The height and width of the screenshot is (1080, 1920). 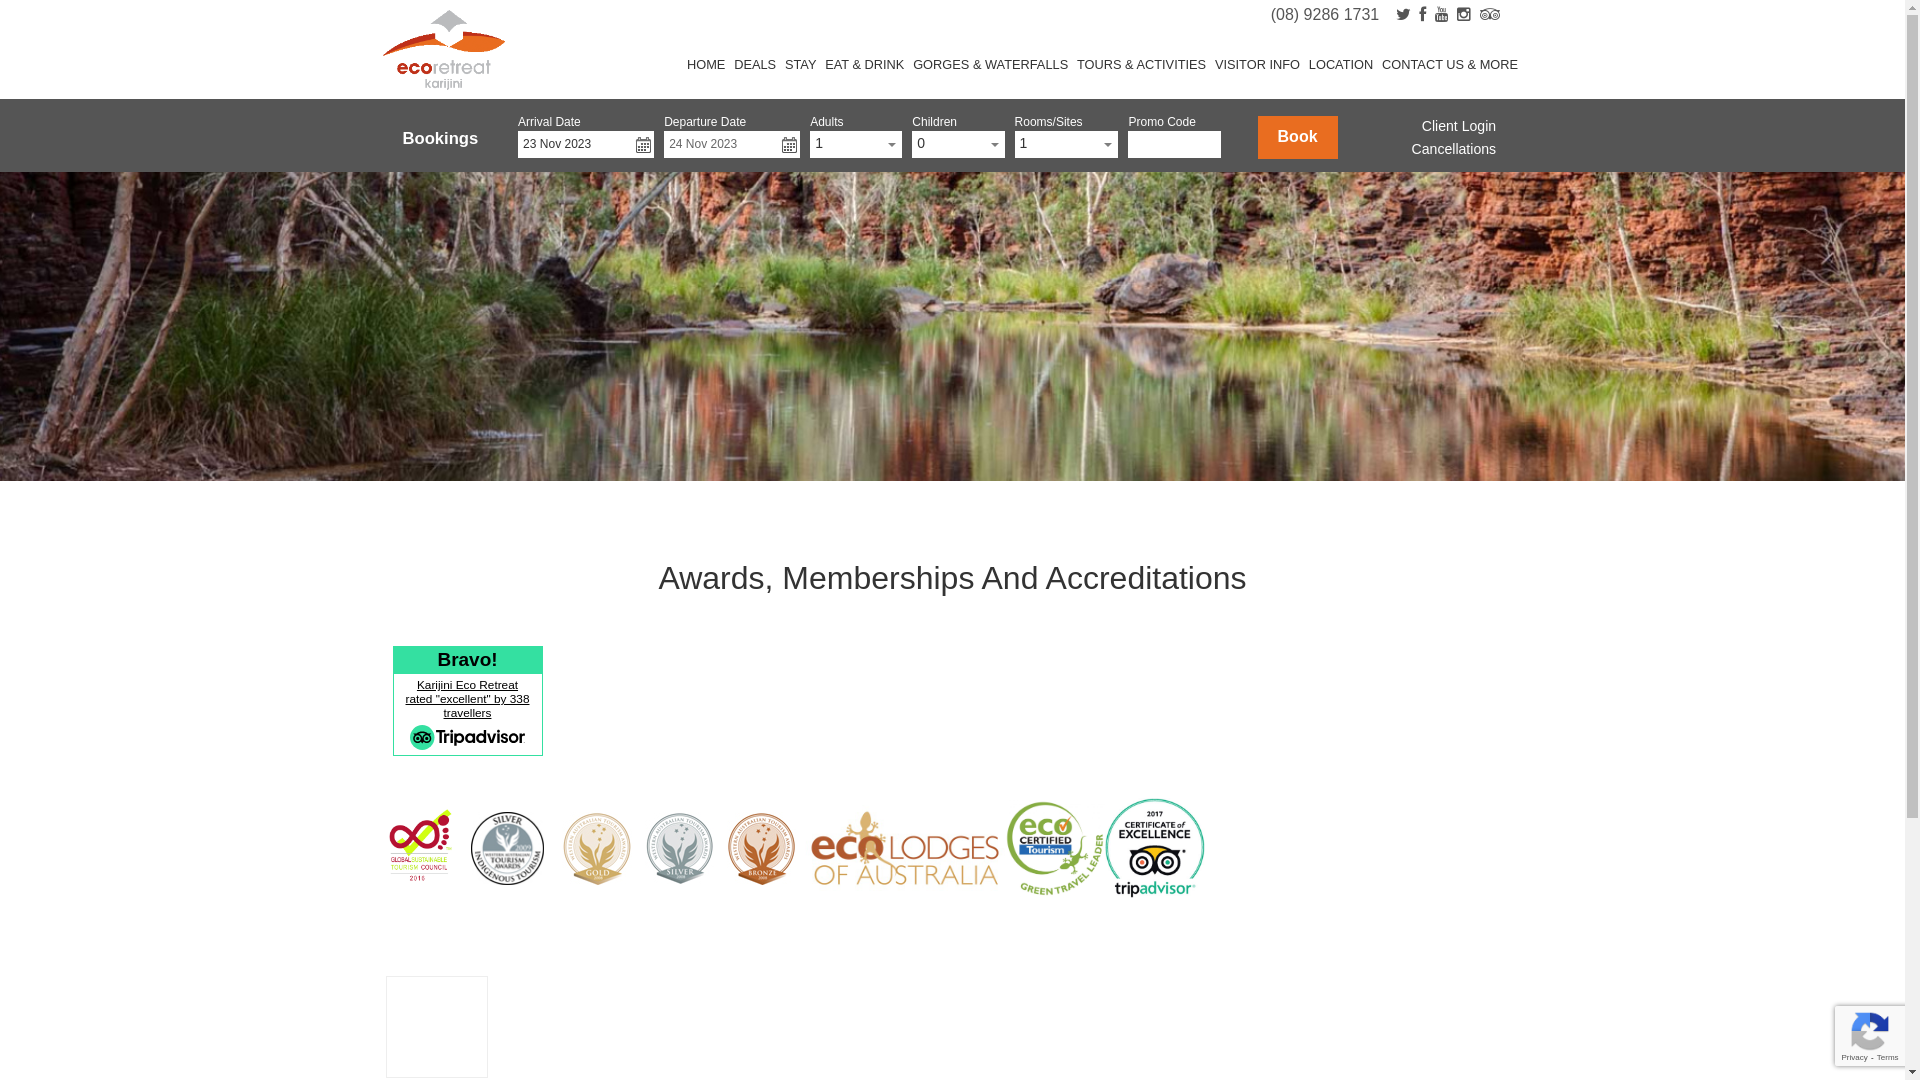 I want to click on TOURS & ACTIVITIES, so click(x=1142, y=64).